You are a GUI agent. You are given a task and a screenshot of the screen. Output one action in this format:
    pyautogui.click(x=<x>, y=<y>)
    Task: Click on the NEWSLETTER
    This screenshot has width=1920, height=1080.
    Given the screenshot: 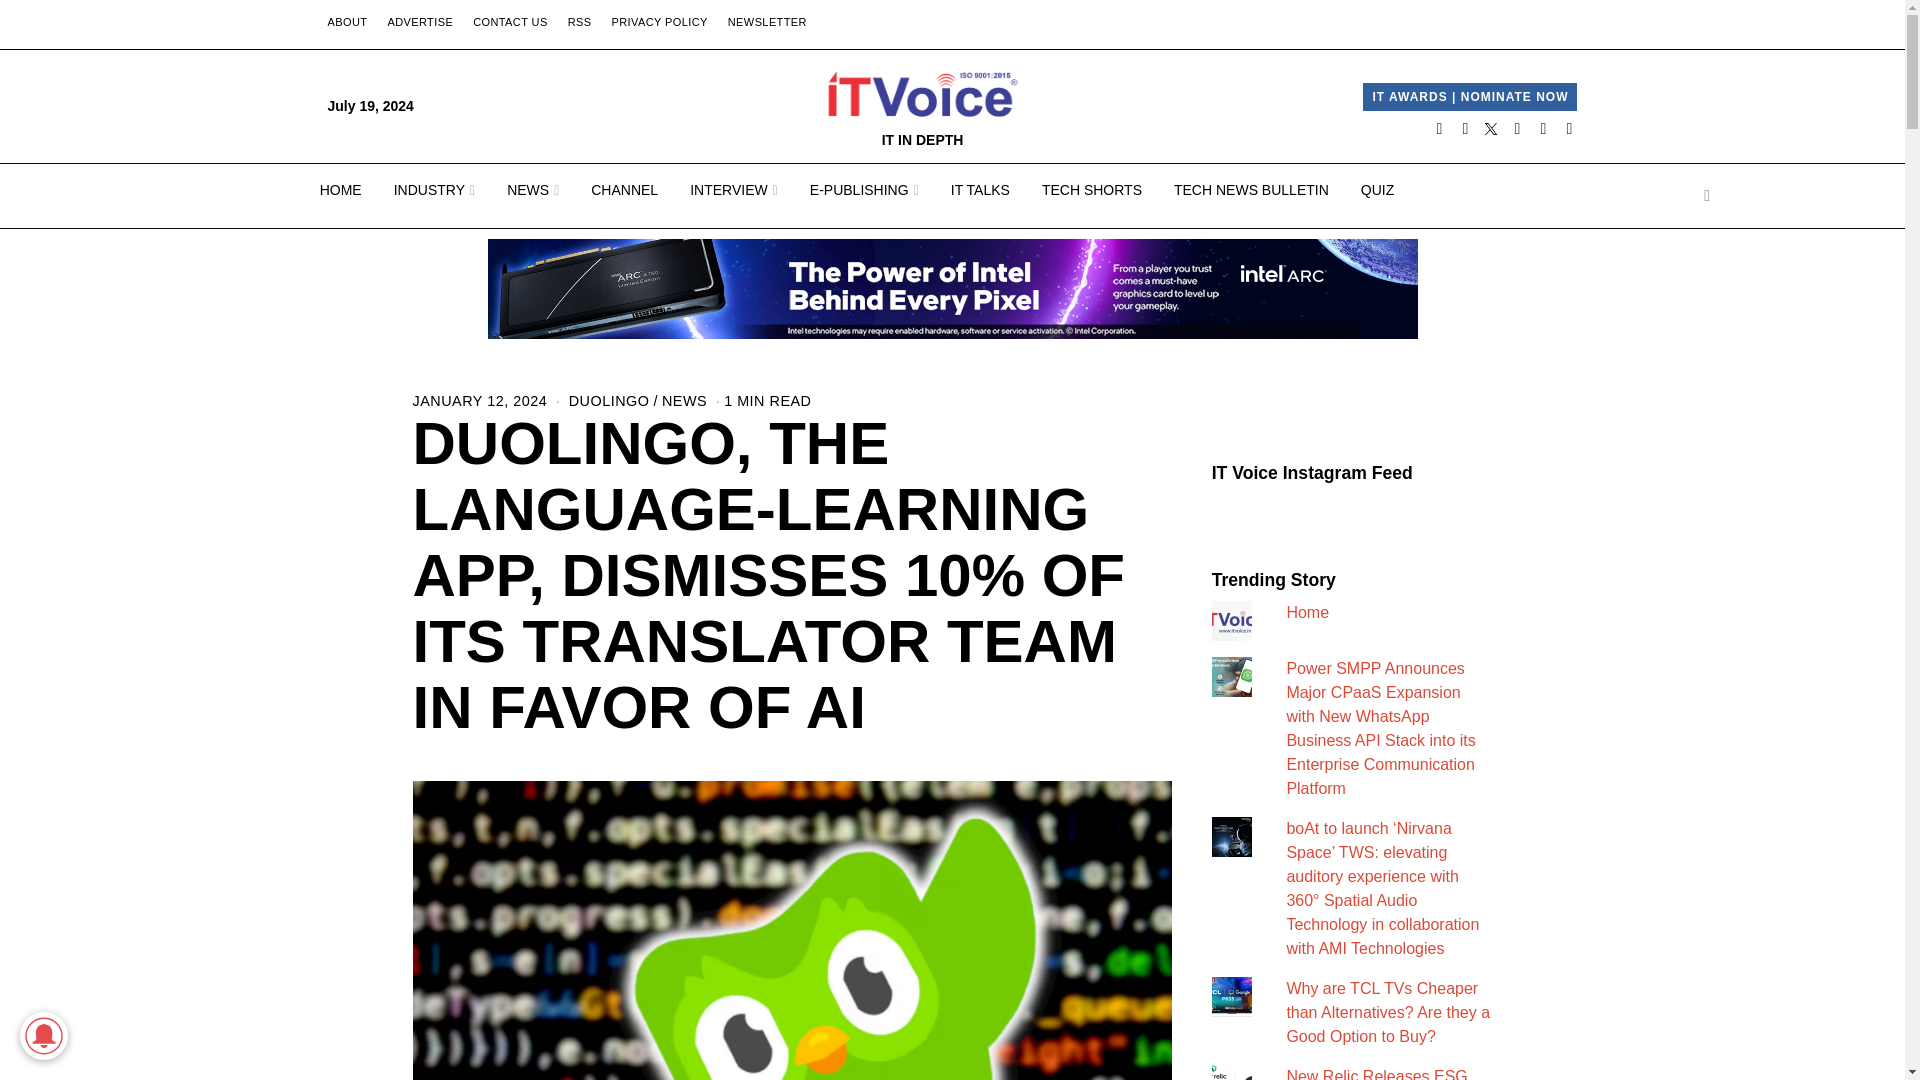 What is the action you would take?
    pyautogui.click(x=768, y=22)
    